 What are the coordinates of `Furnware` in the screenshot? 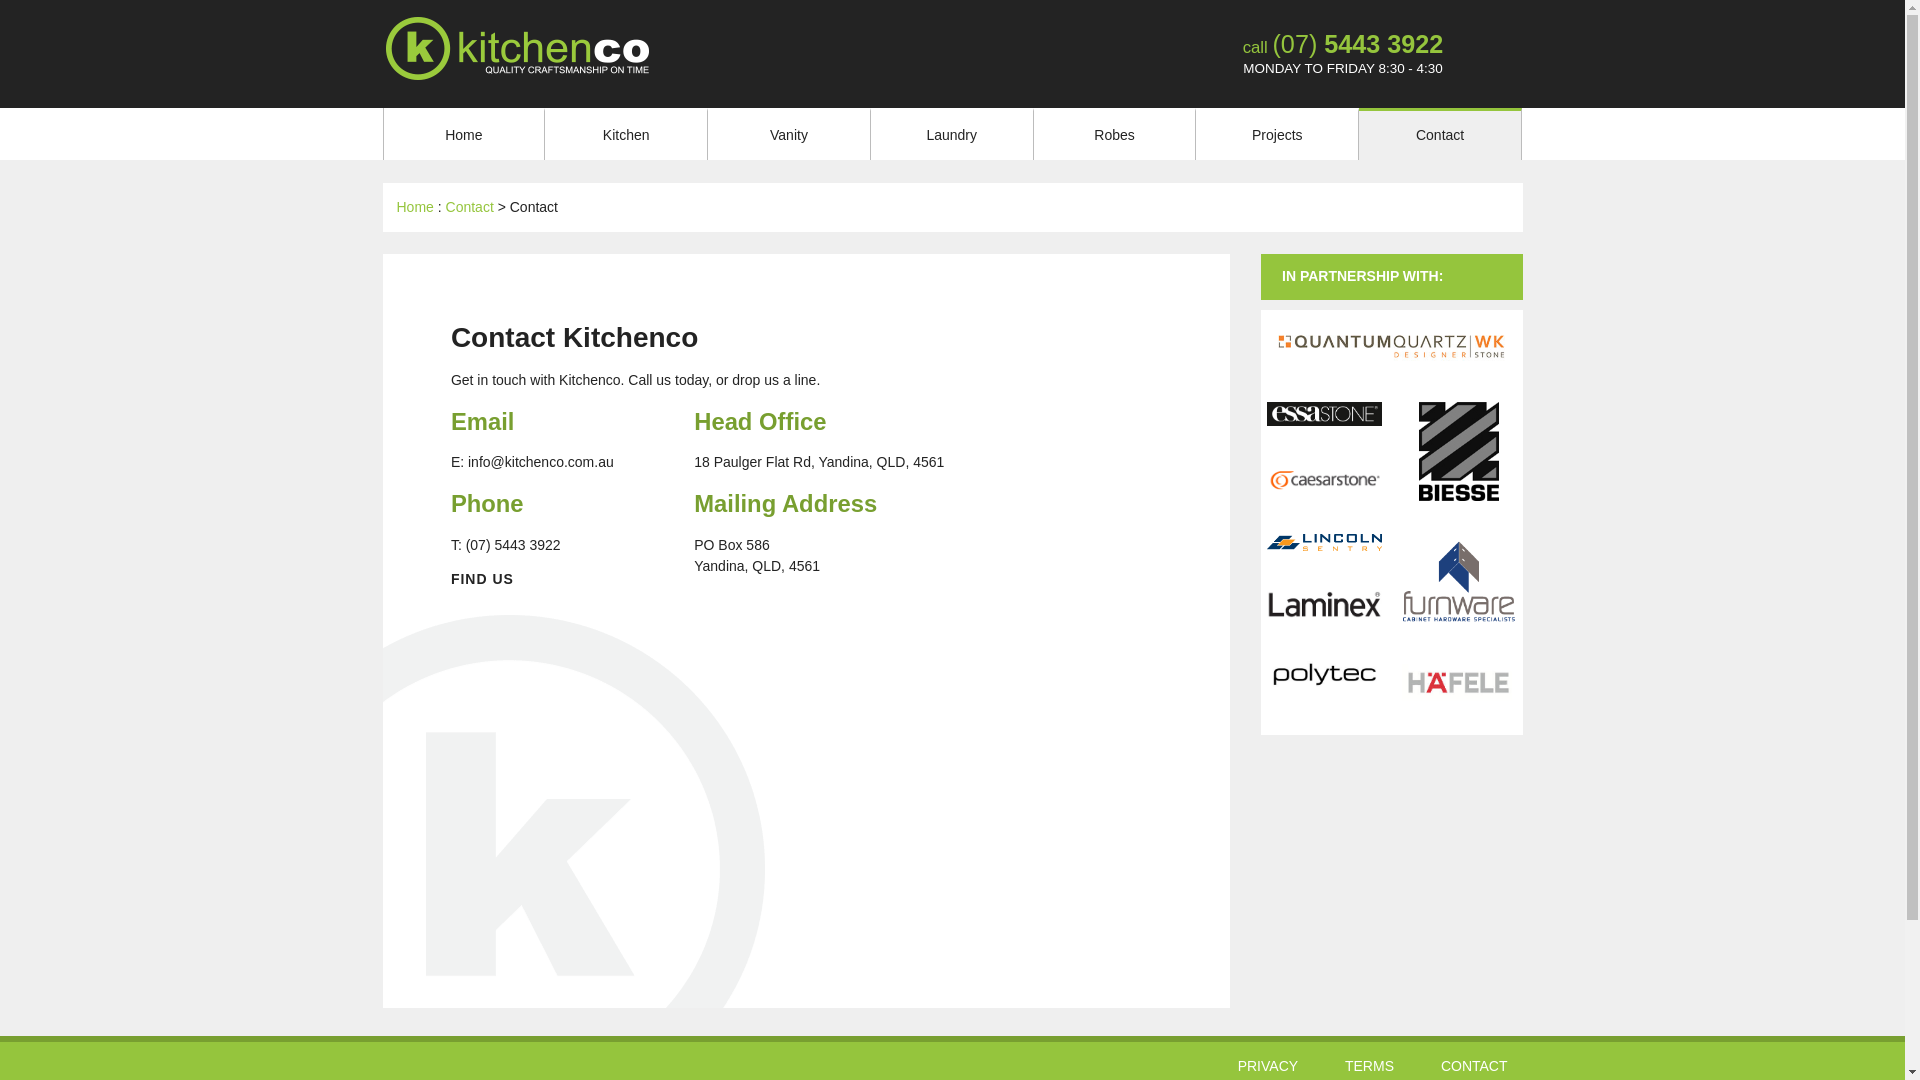 It's located at (1459, 646).